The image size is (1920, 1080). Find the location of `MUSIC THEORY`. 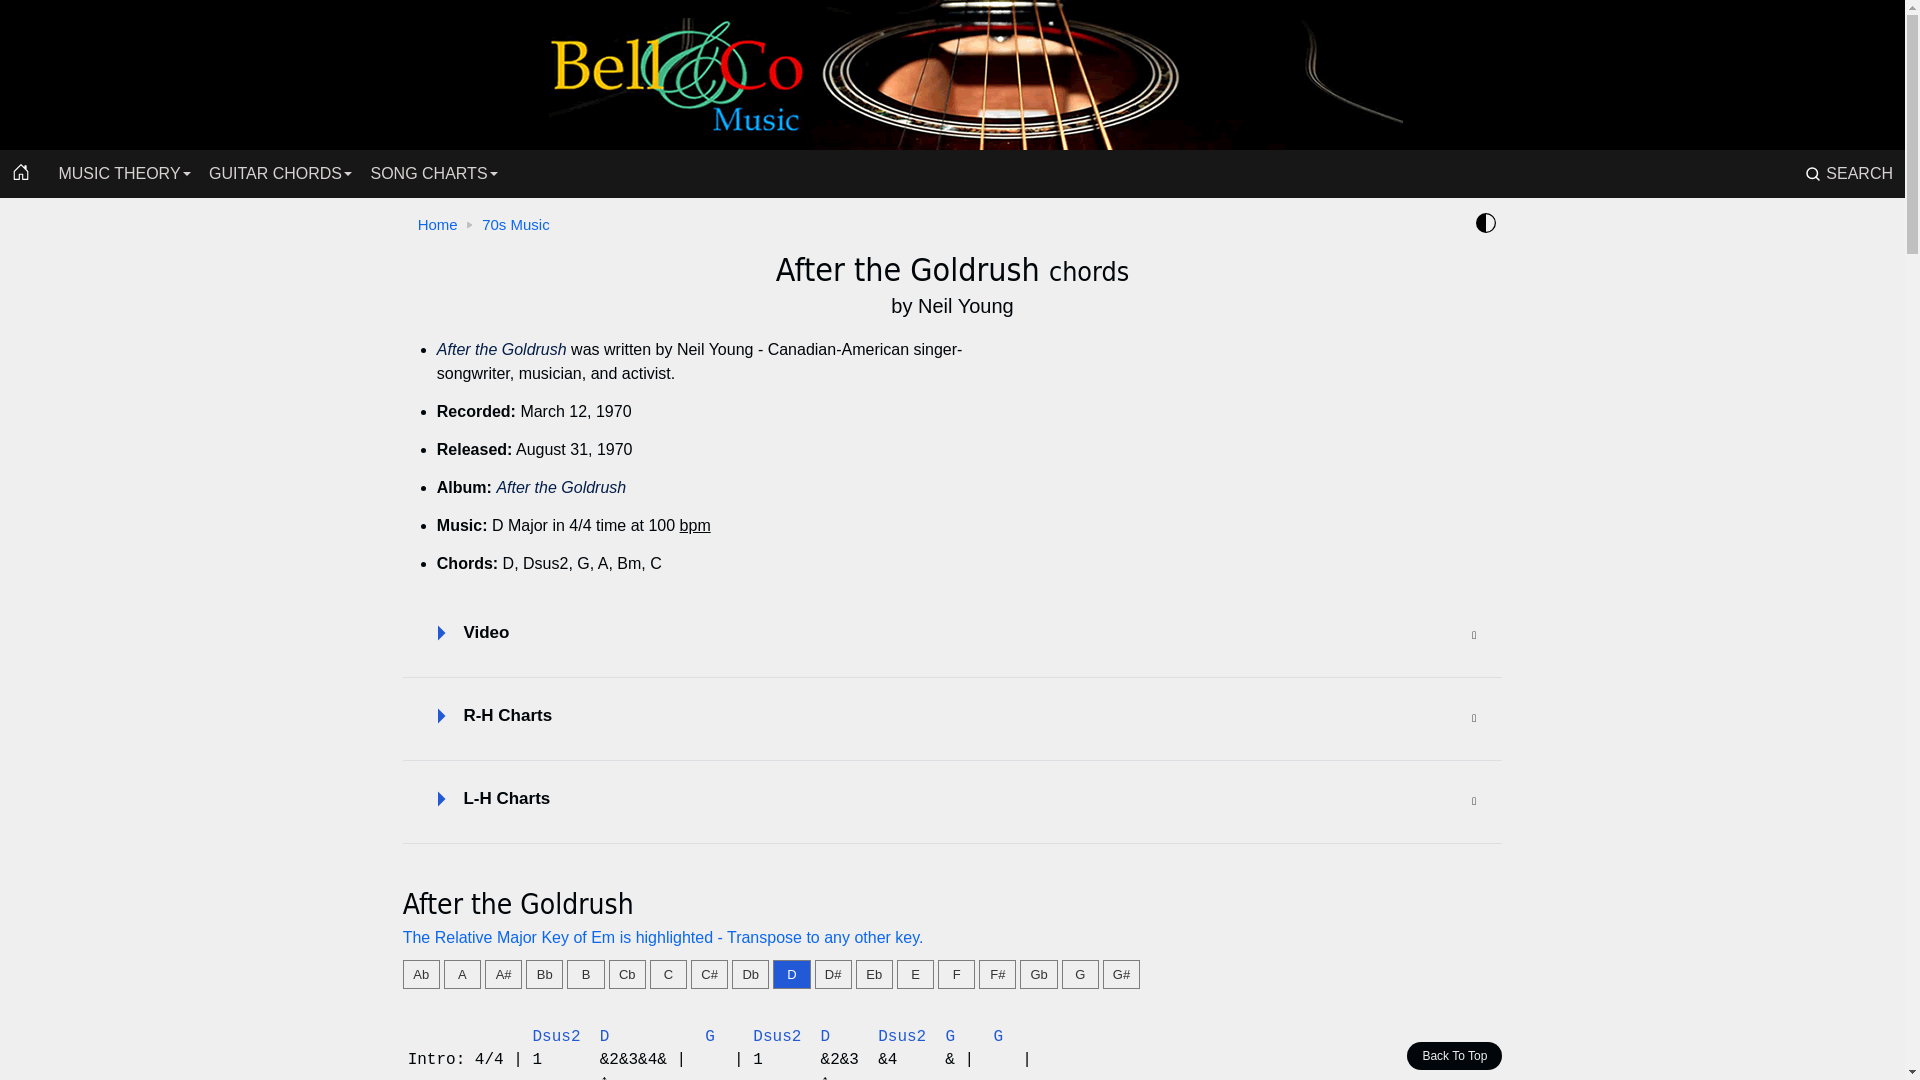

MUSIC THEORY is located at coordinates (119, 174).